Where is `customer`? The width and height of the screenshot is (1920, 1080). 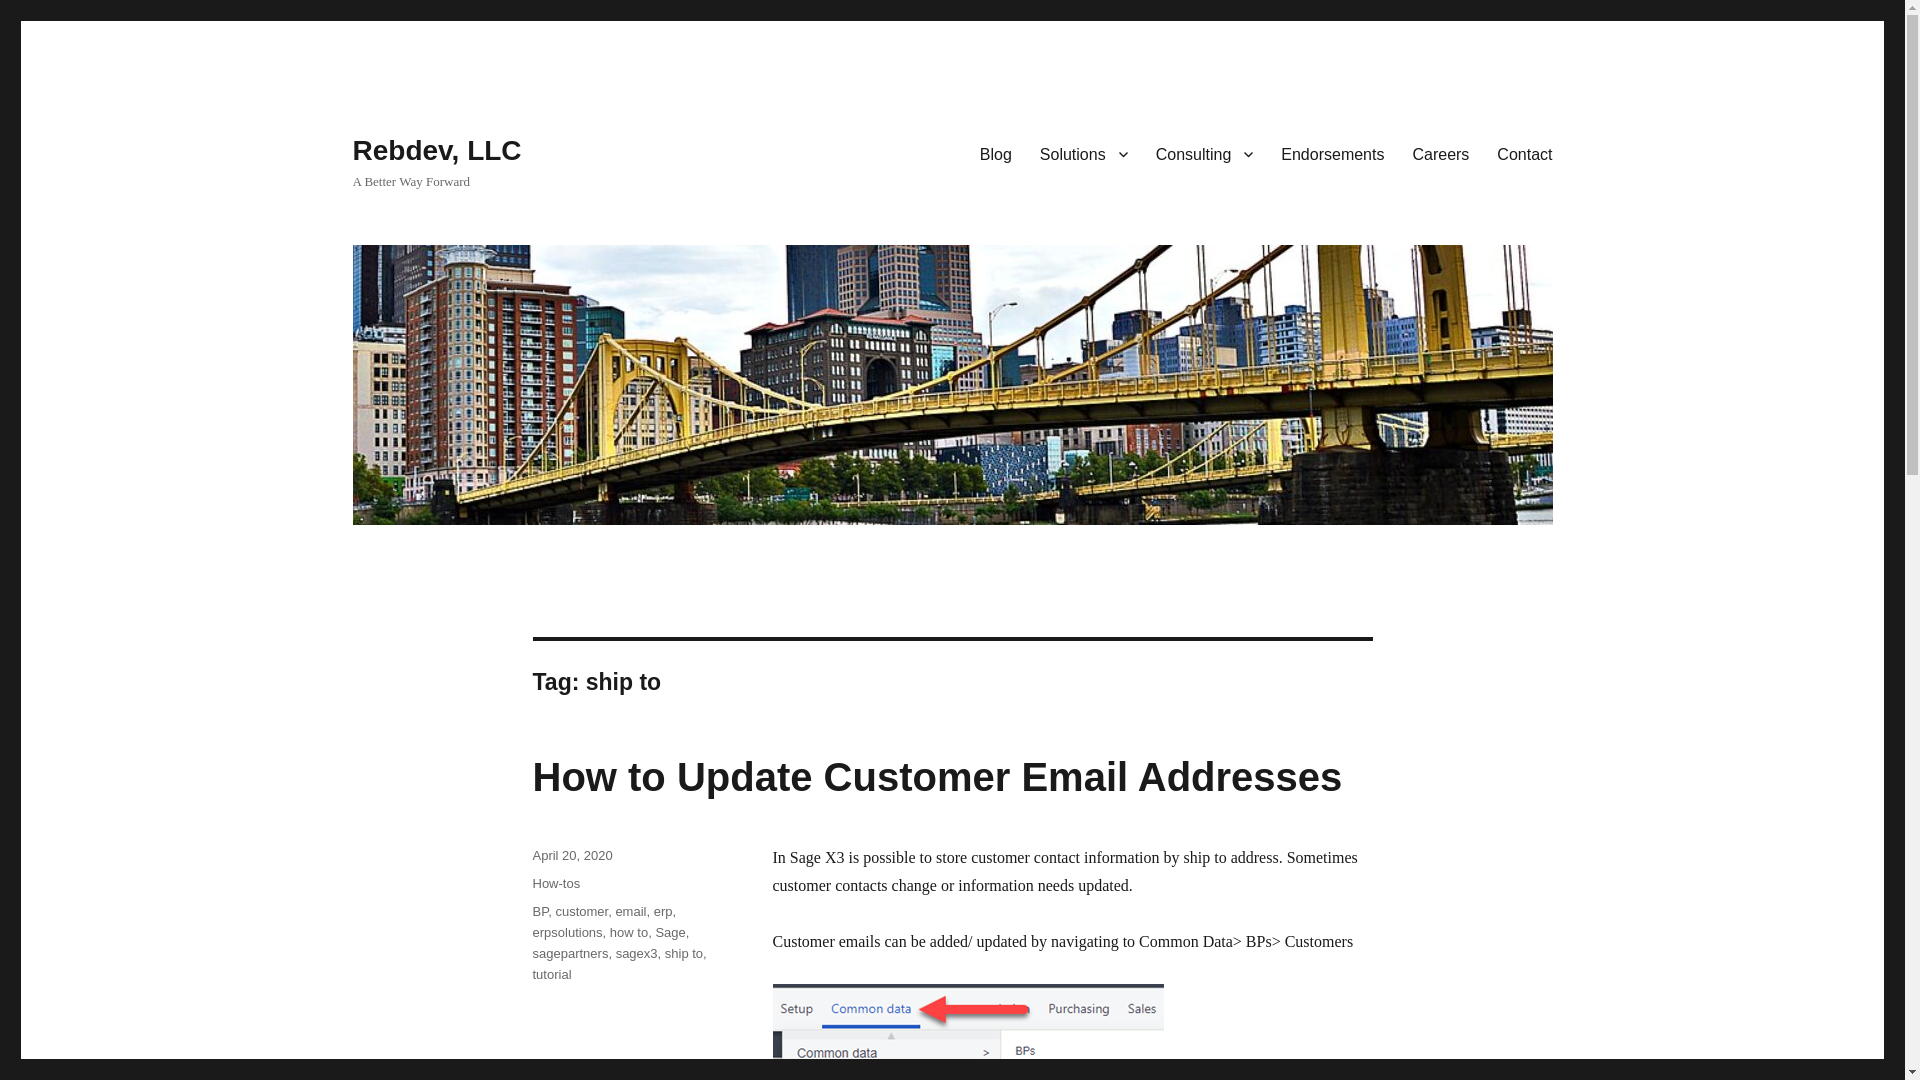
customer is located at coordinates (581, 911).